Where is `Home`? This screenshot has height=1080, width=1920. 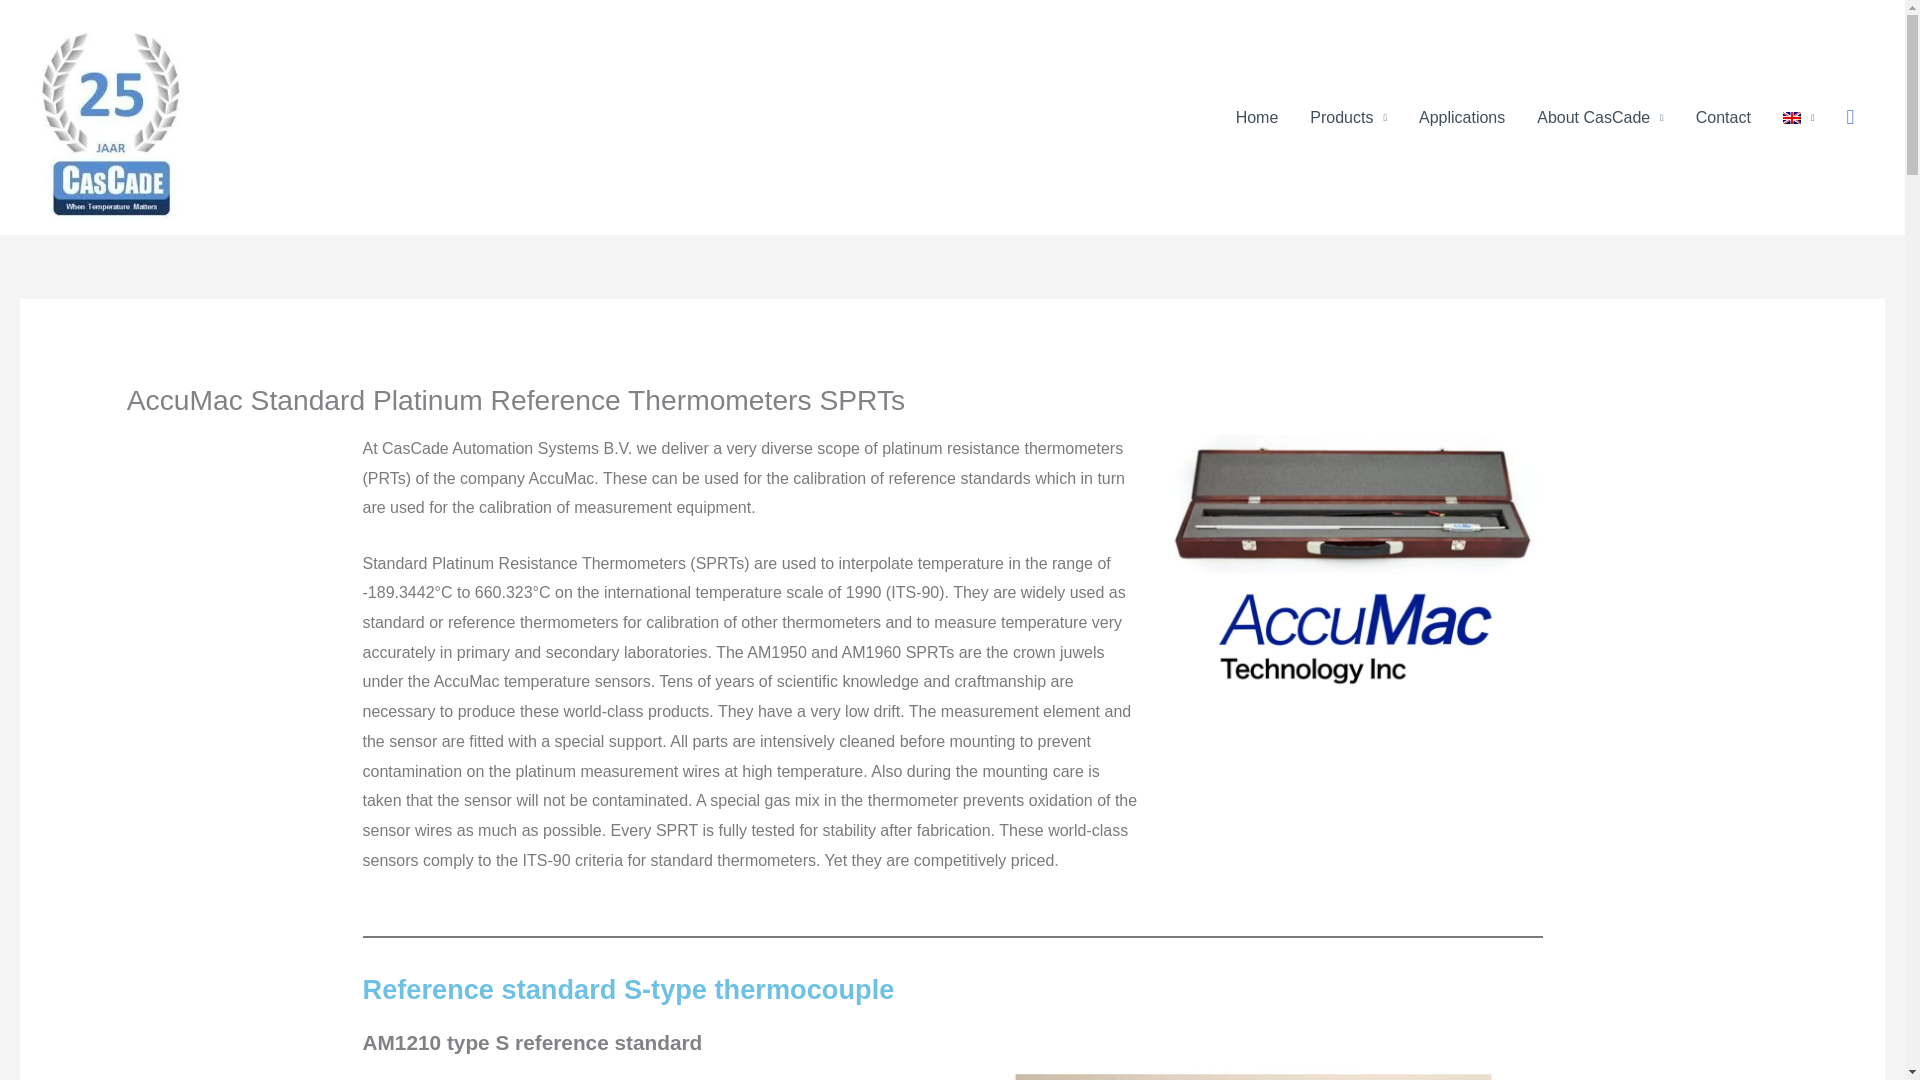
Home is located at coordinates (1256, 118).